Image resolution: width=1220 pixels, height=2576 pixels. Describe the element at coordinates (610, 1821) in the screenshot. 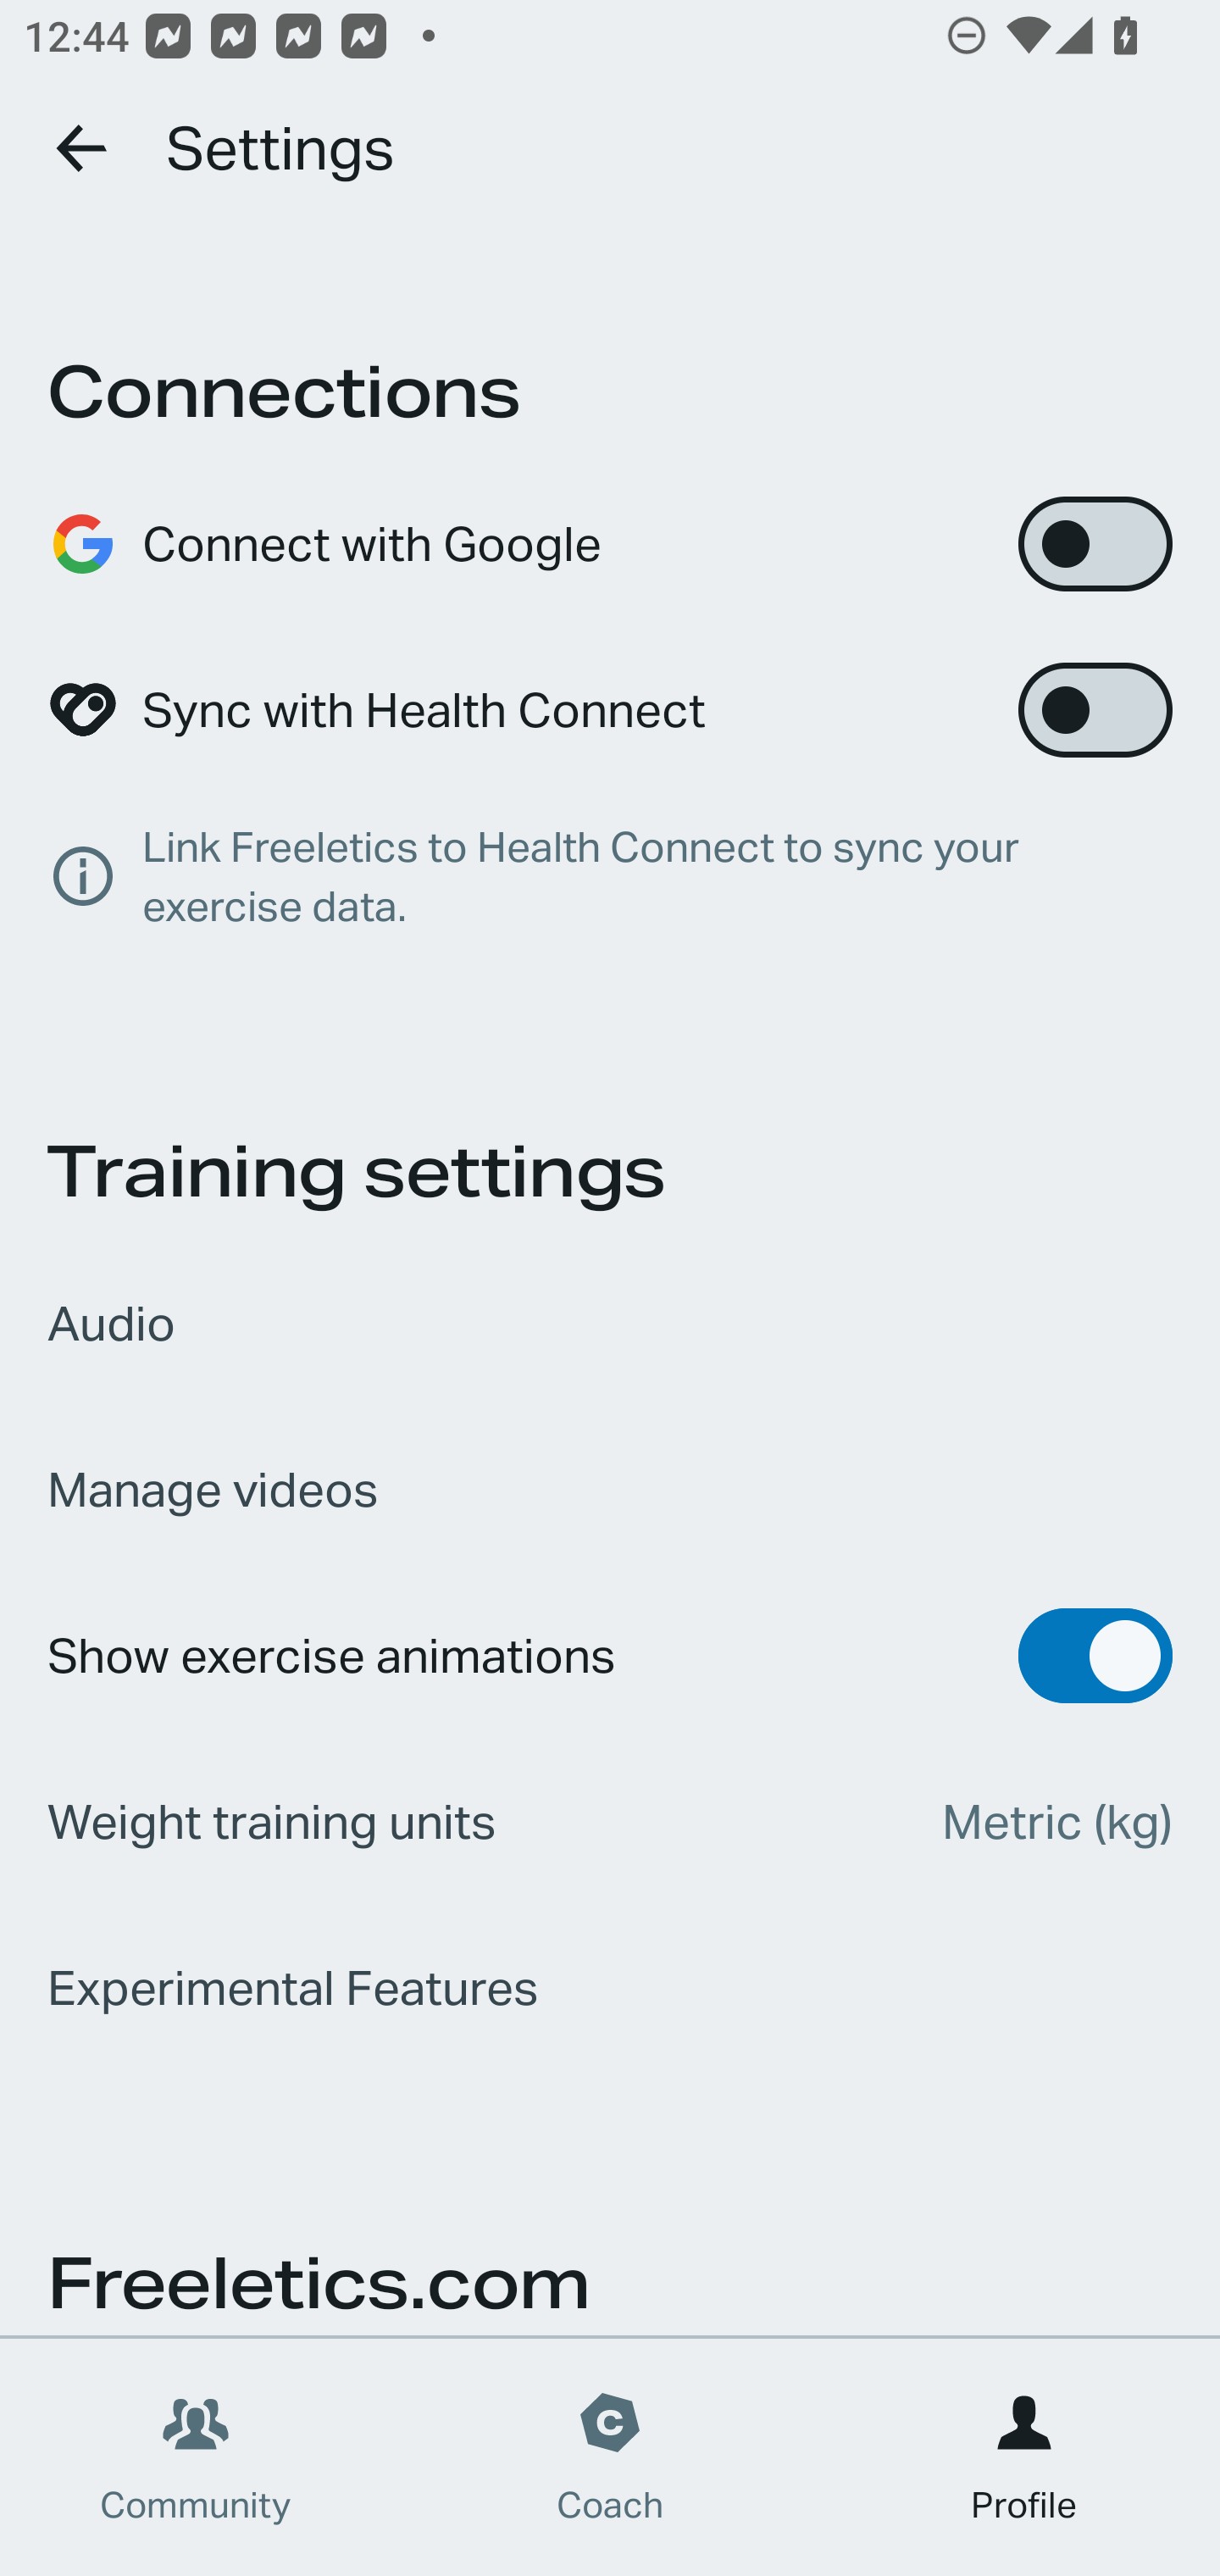

I see `Weight training units Metric (kg)` at that location.